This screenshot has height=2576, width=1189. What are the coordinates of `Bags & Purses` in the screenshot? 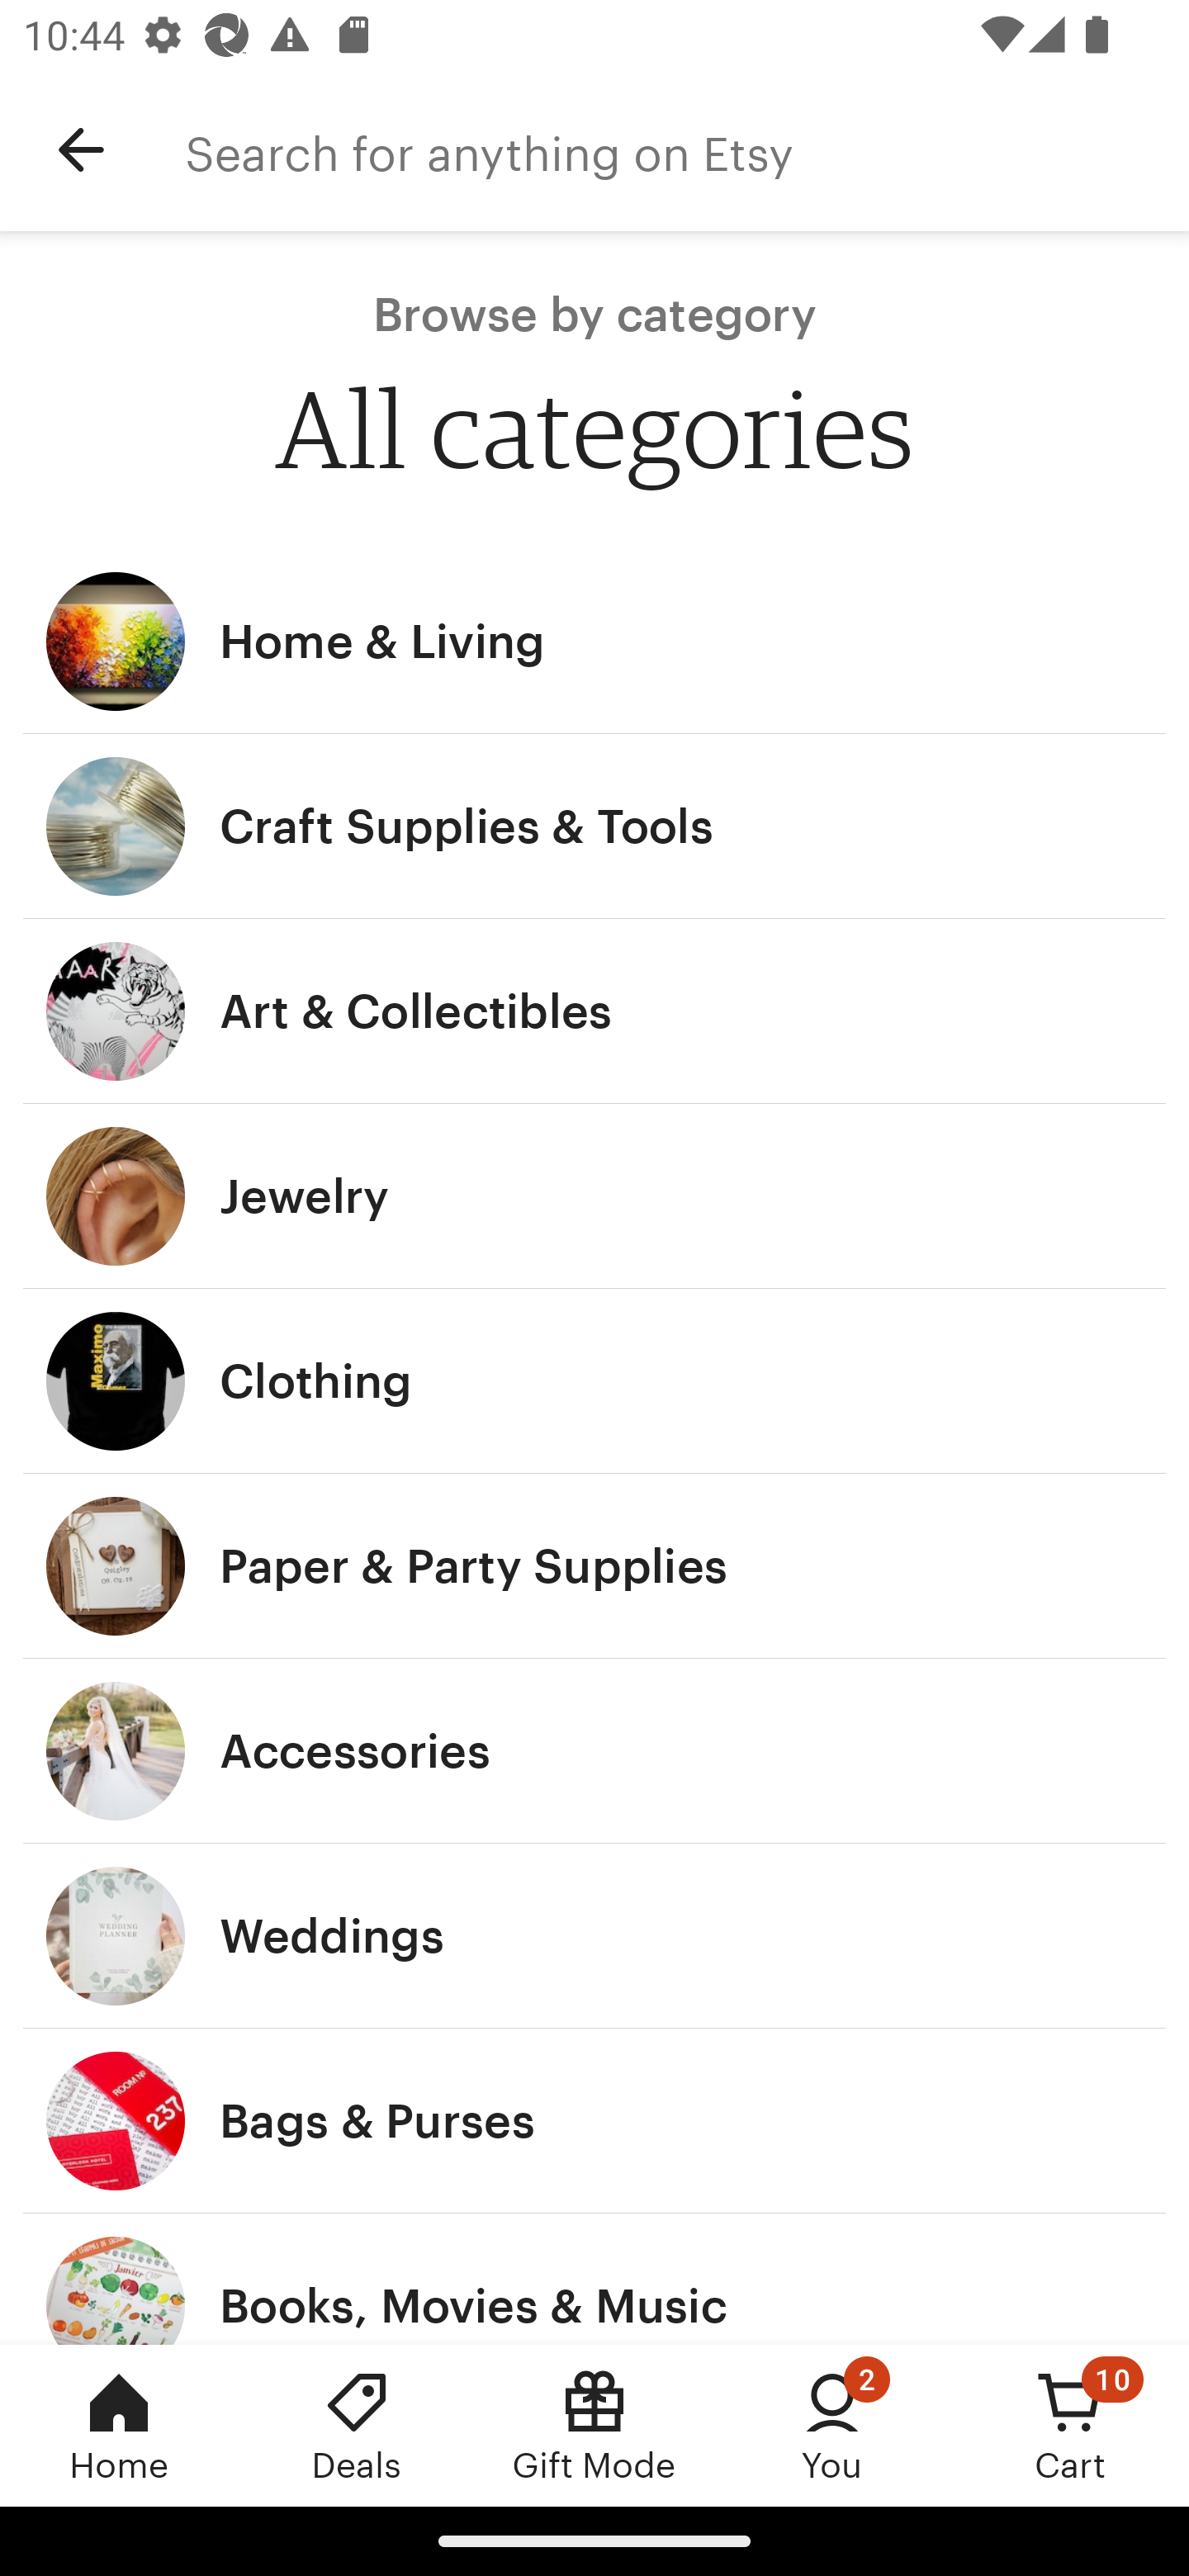 It's located at (594, 2121).